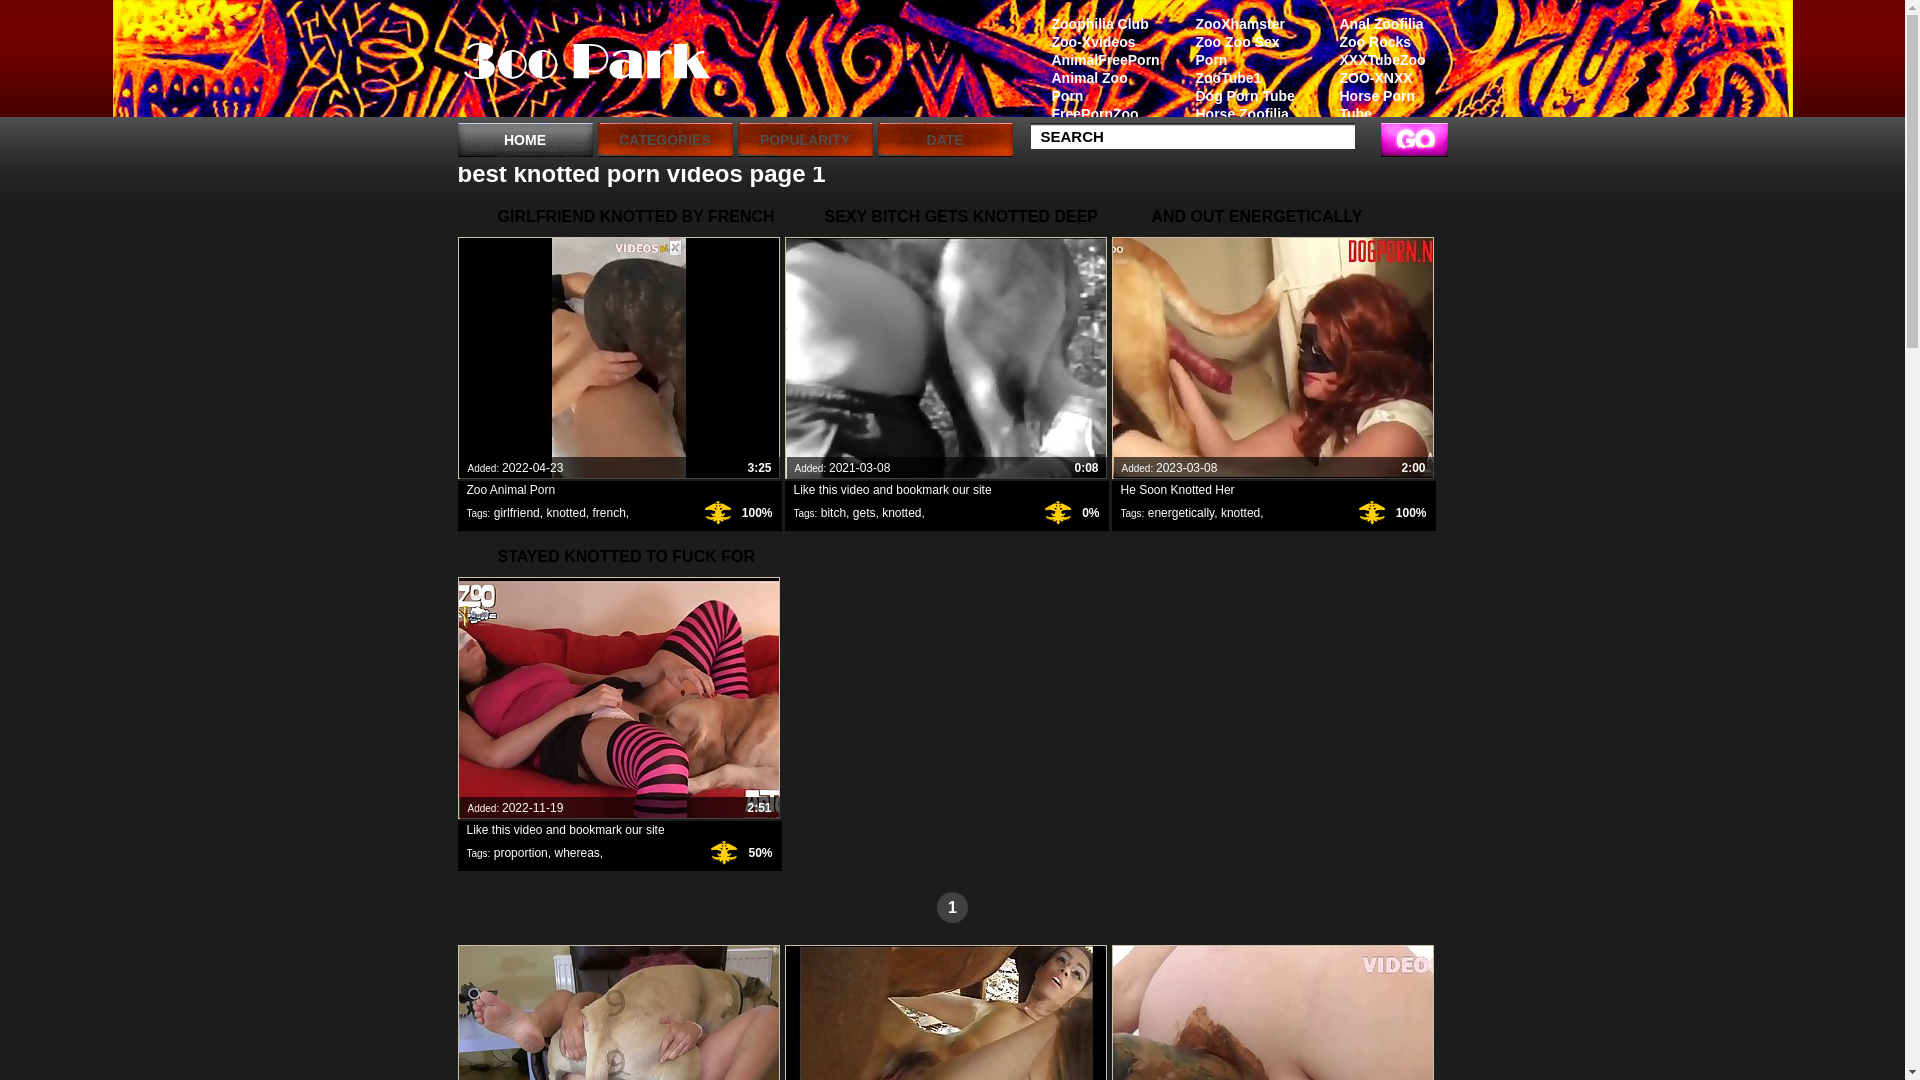  I want to click on Horse Porn Tube, so click(1383, 105).